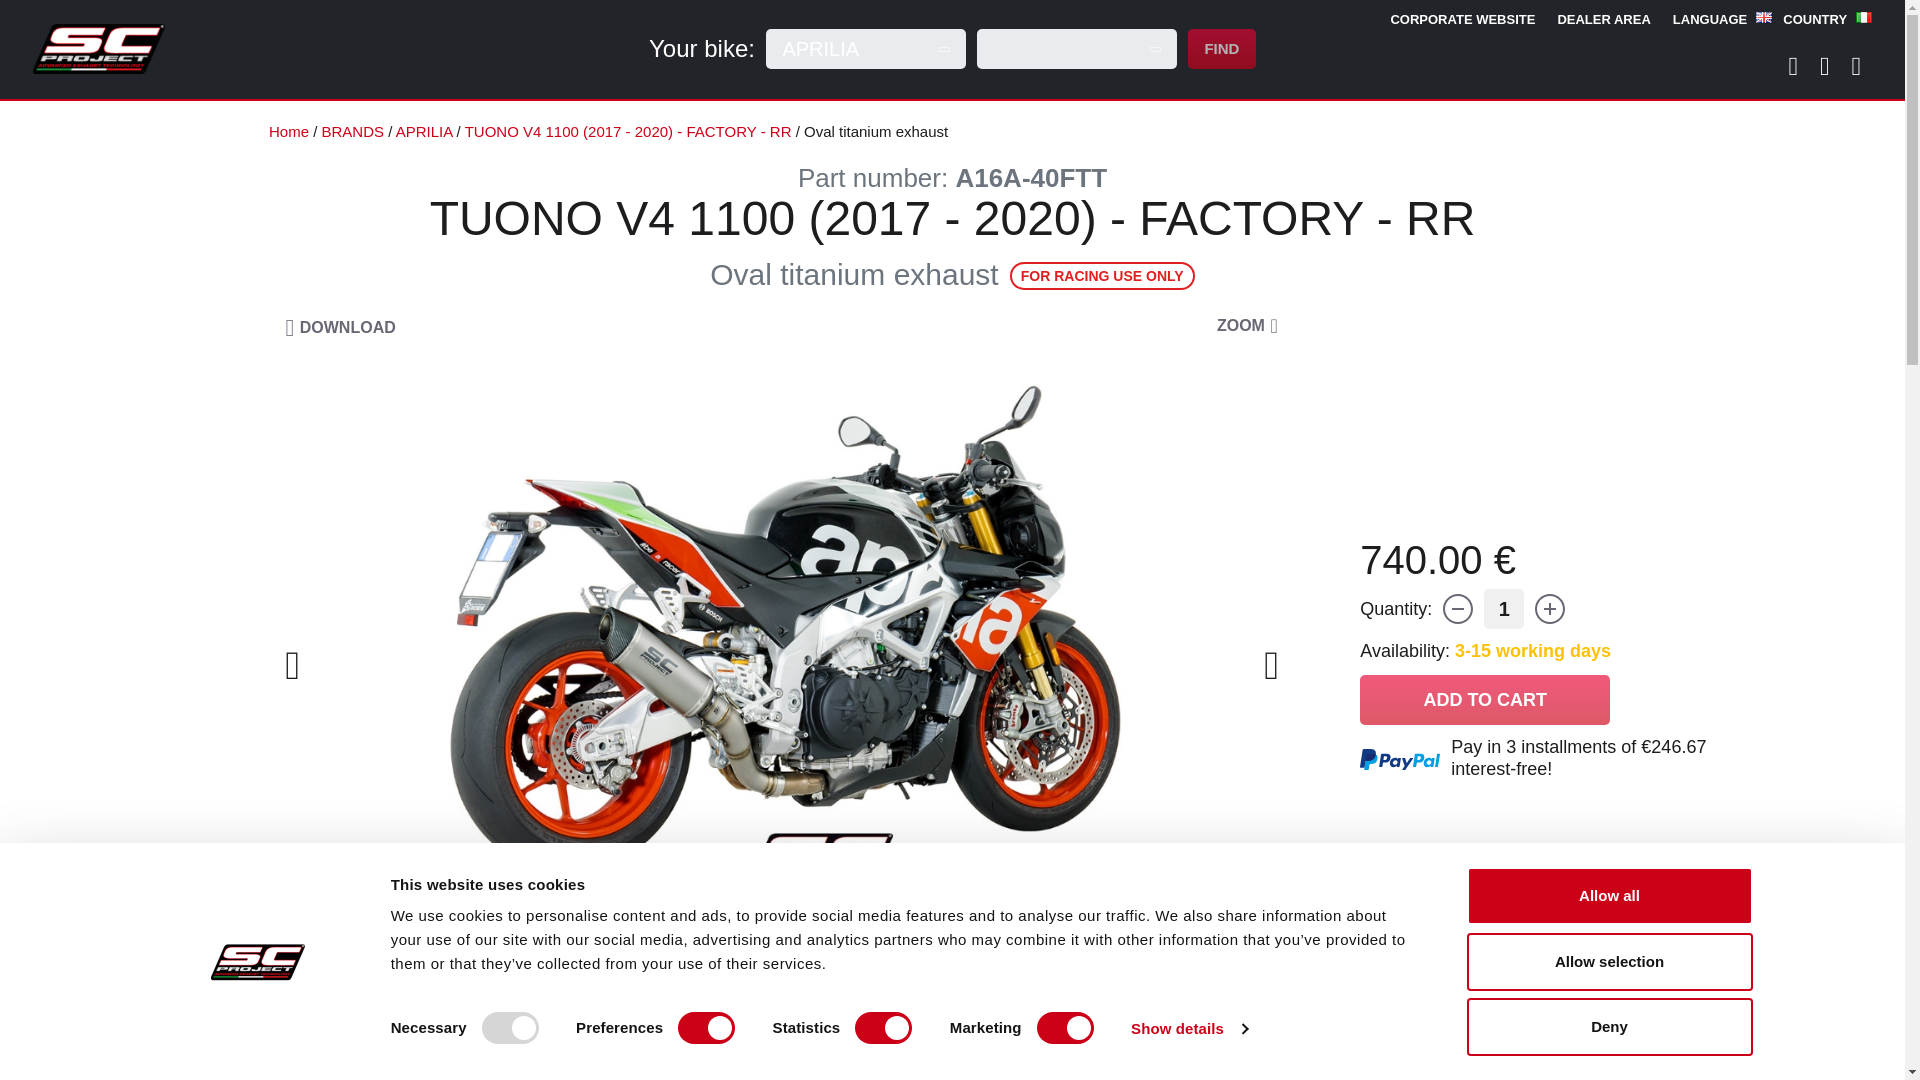 Image resolution: width=1920 pixels, height=1080 pixels. I want to click on Show details, so click(1188, 1029).